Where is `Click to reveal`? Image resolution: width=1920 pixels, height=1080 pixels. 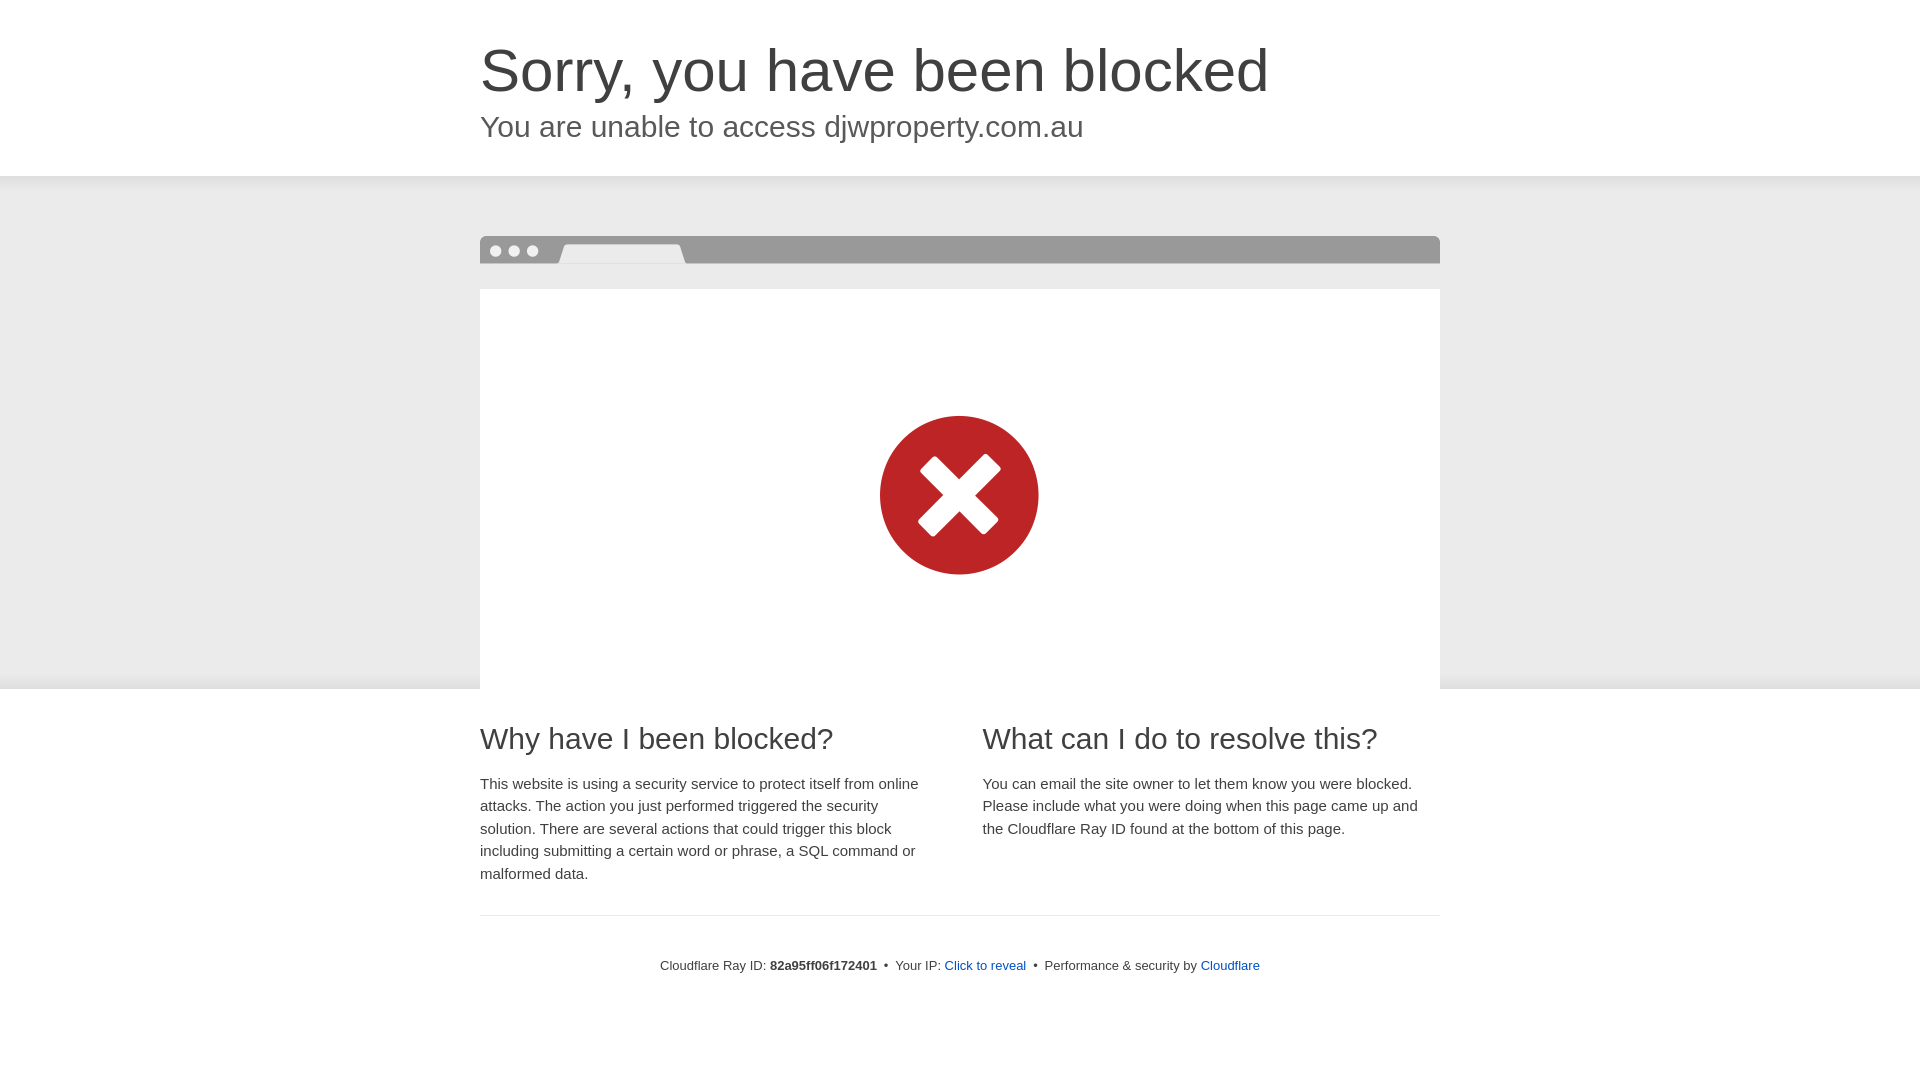
Click to reveal is located at coordinates (986, 966).